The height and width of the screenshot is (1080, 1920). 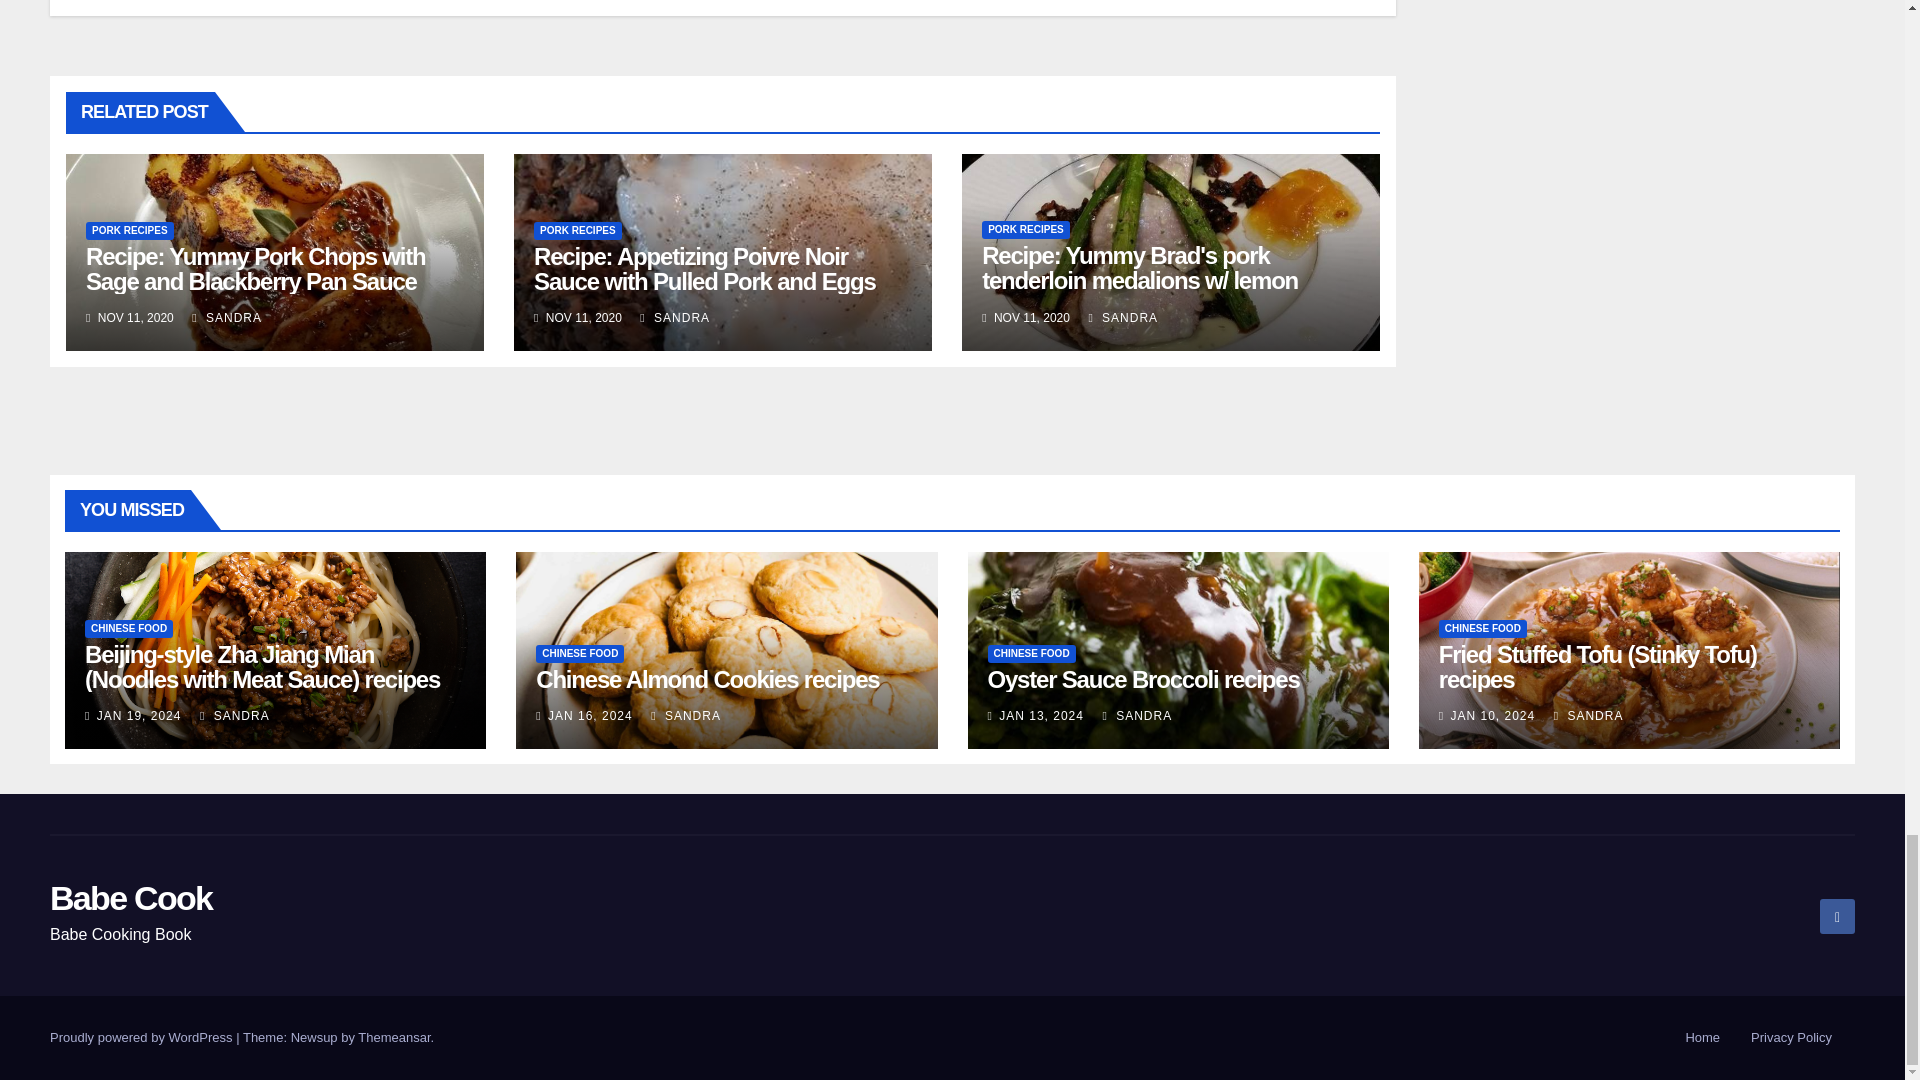 What do you see at coordinates (226, 318) in the screenshot?
I see `SANDRA` at bounding box center [226, 318].